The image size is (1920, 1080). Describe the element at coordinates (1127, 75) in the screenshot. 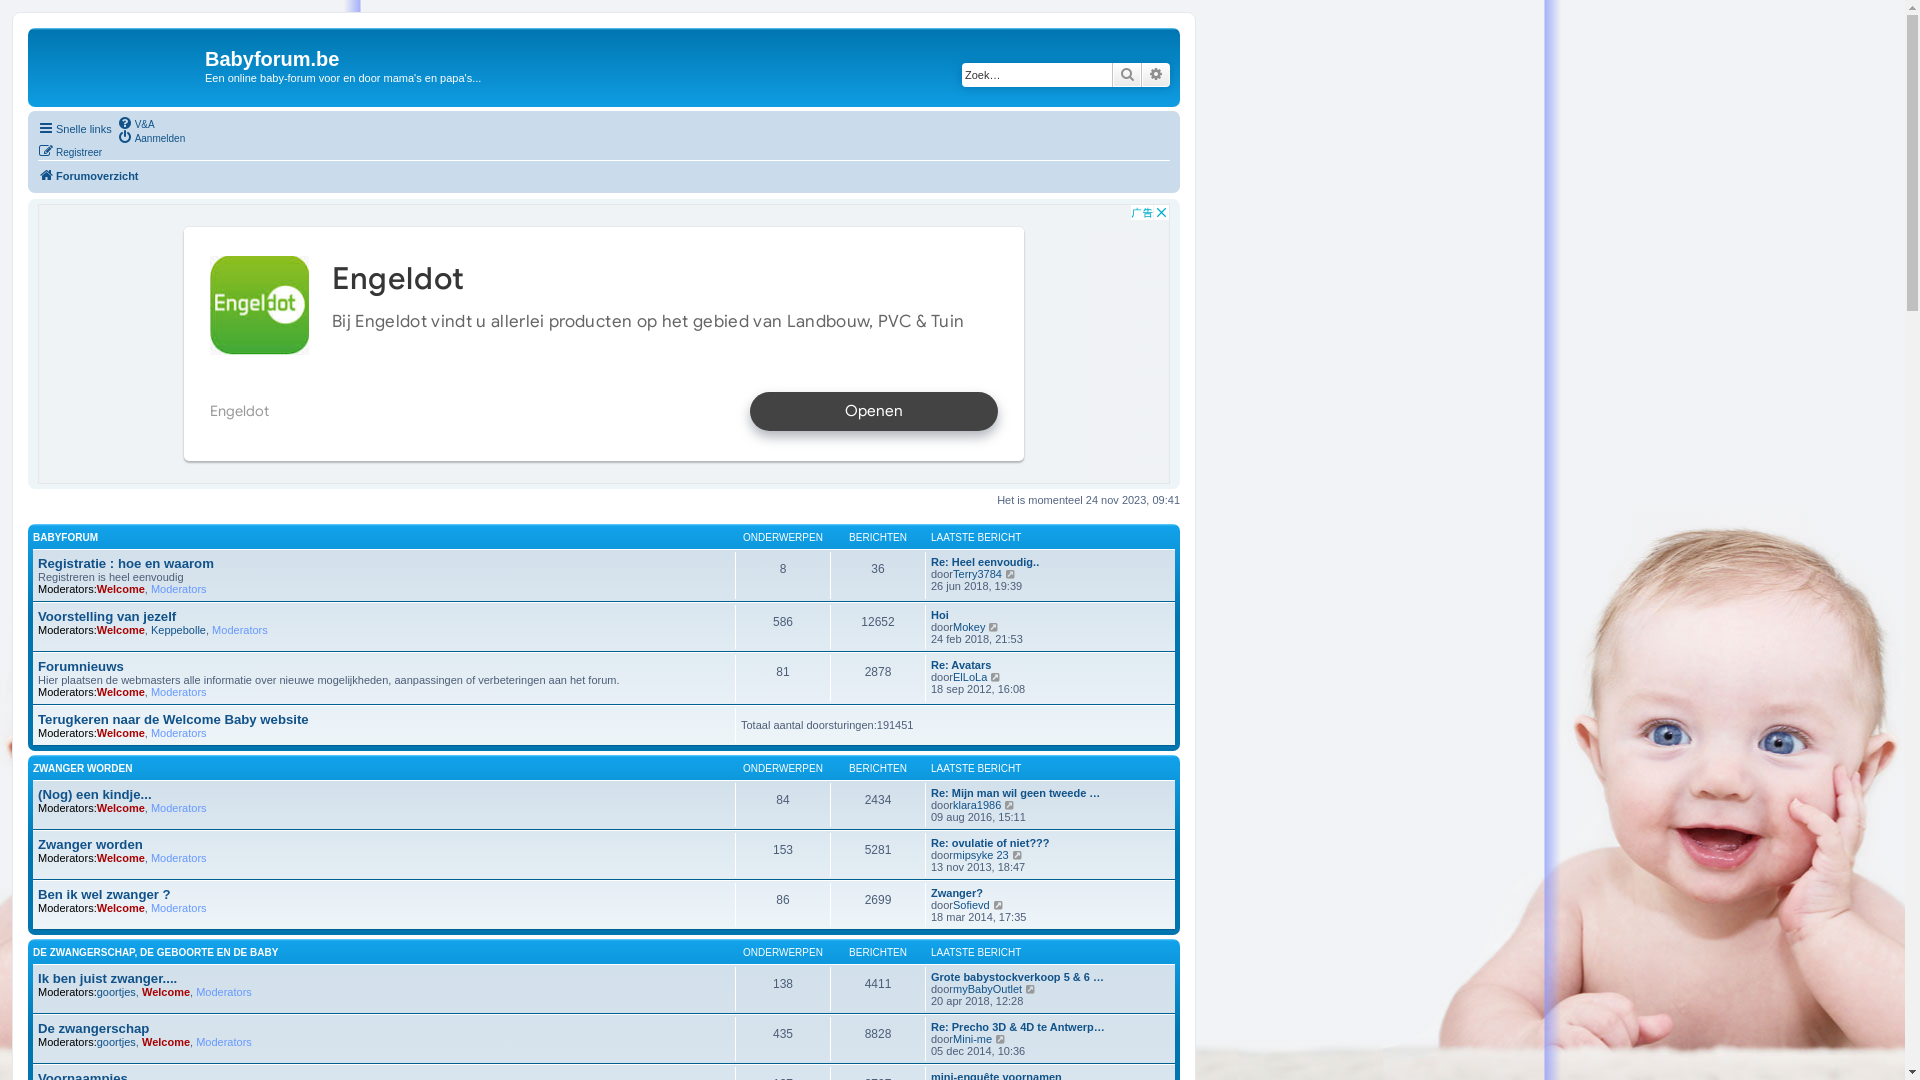

I see `Zoek` at that location.